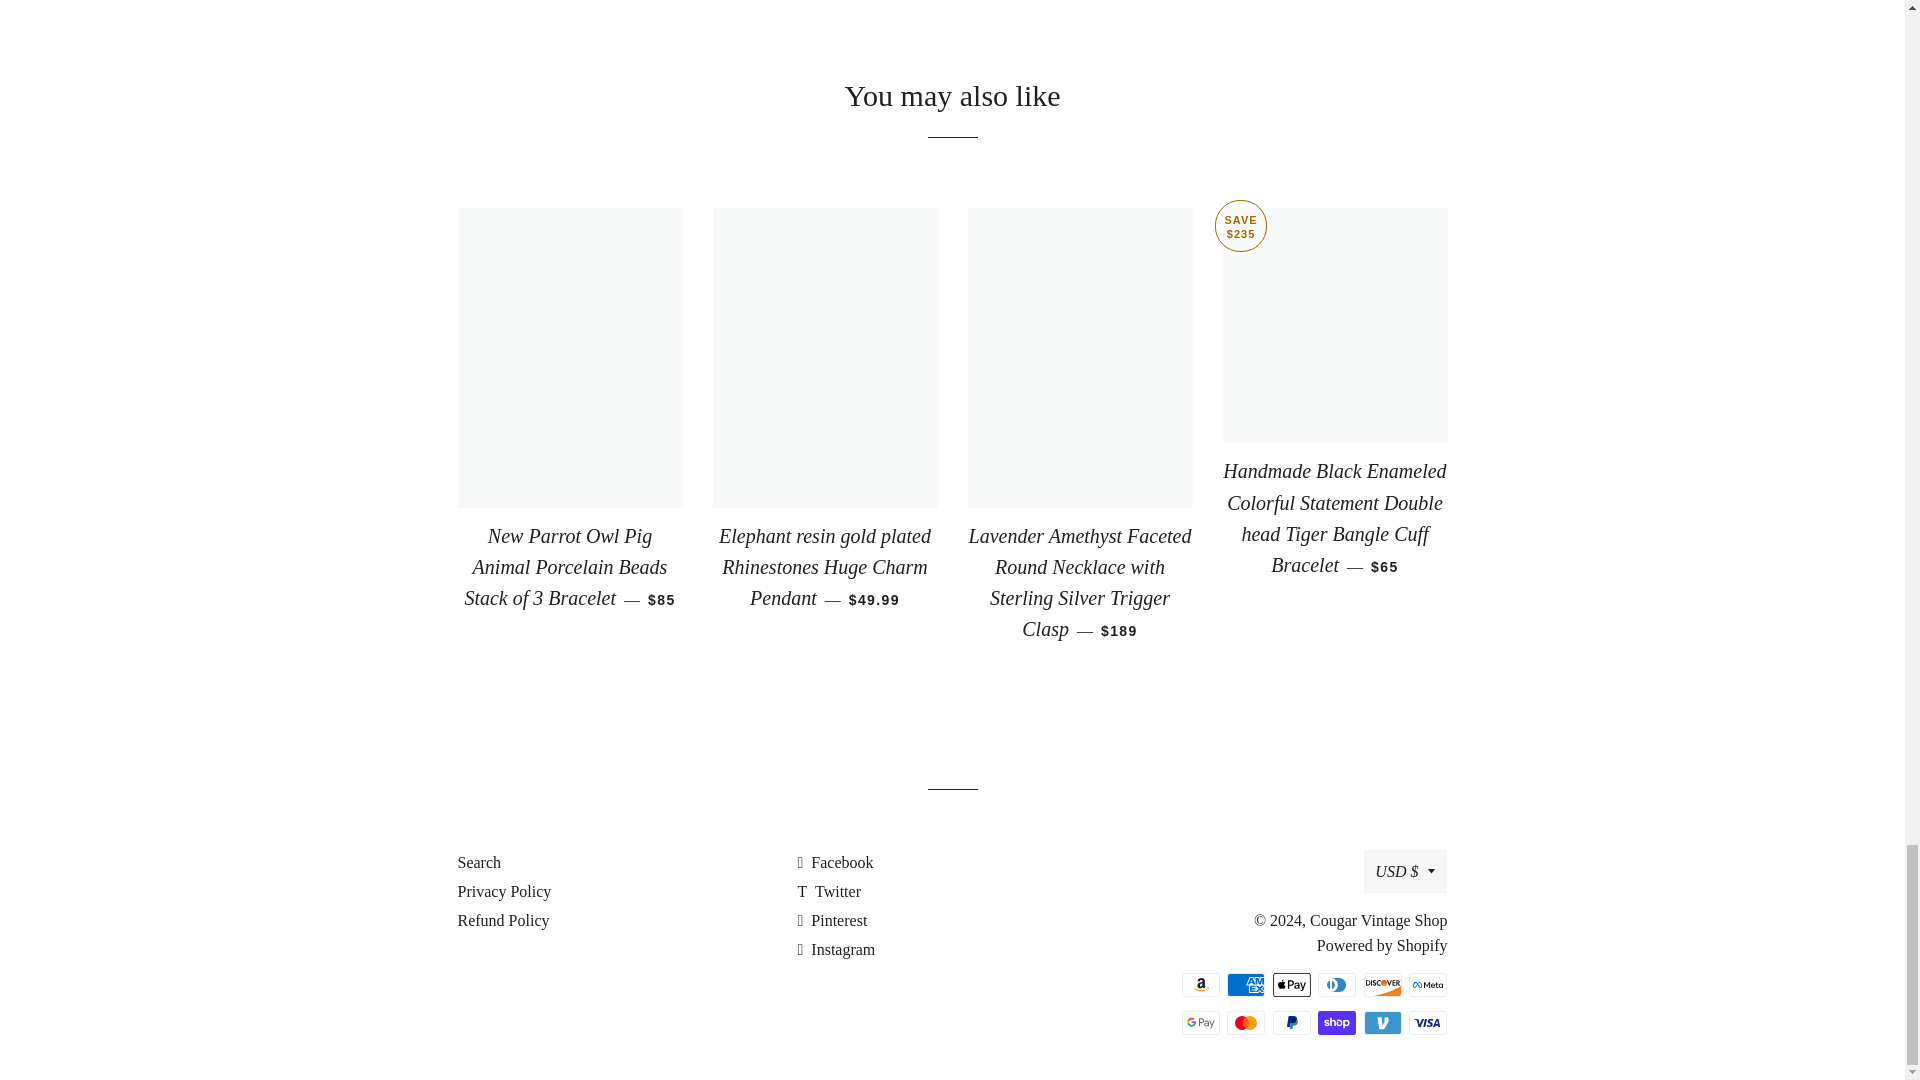 This screenshot has height=1080, width=1920. Describe the element at coordinates (1200, 1022) in the screenshot. I see `Google Pay` at that location.